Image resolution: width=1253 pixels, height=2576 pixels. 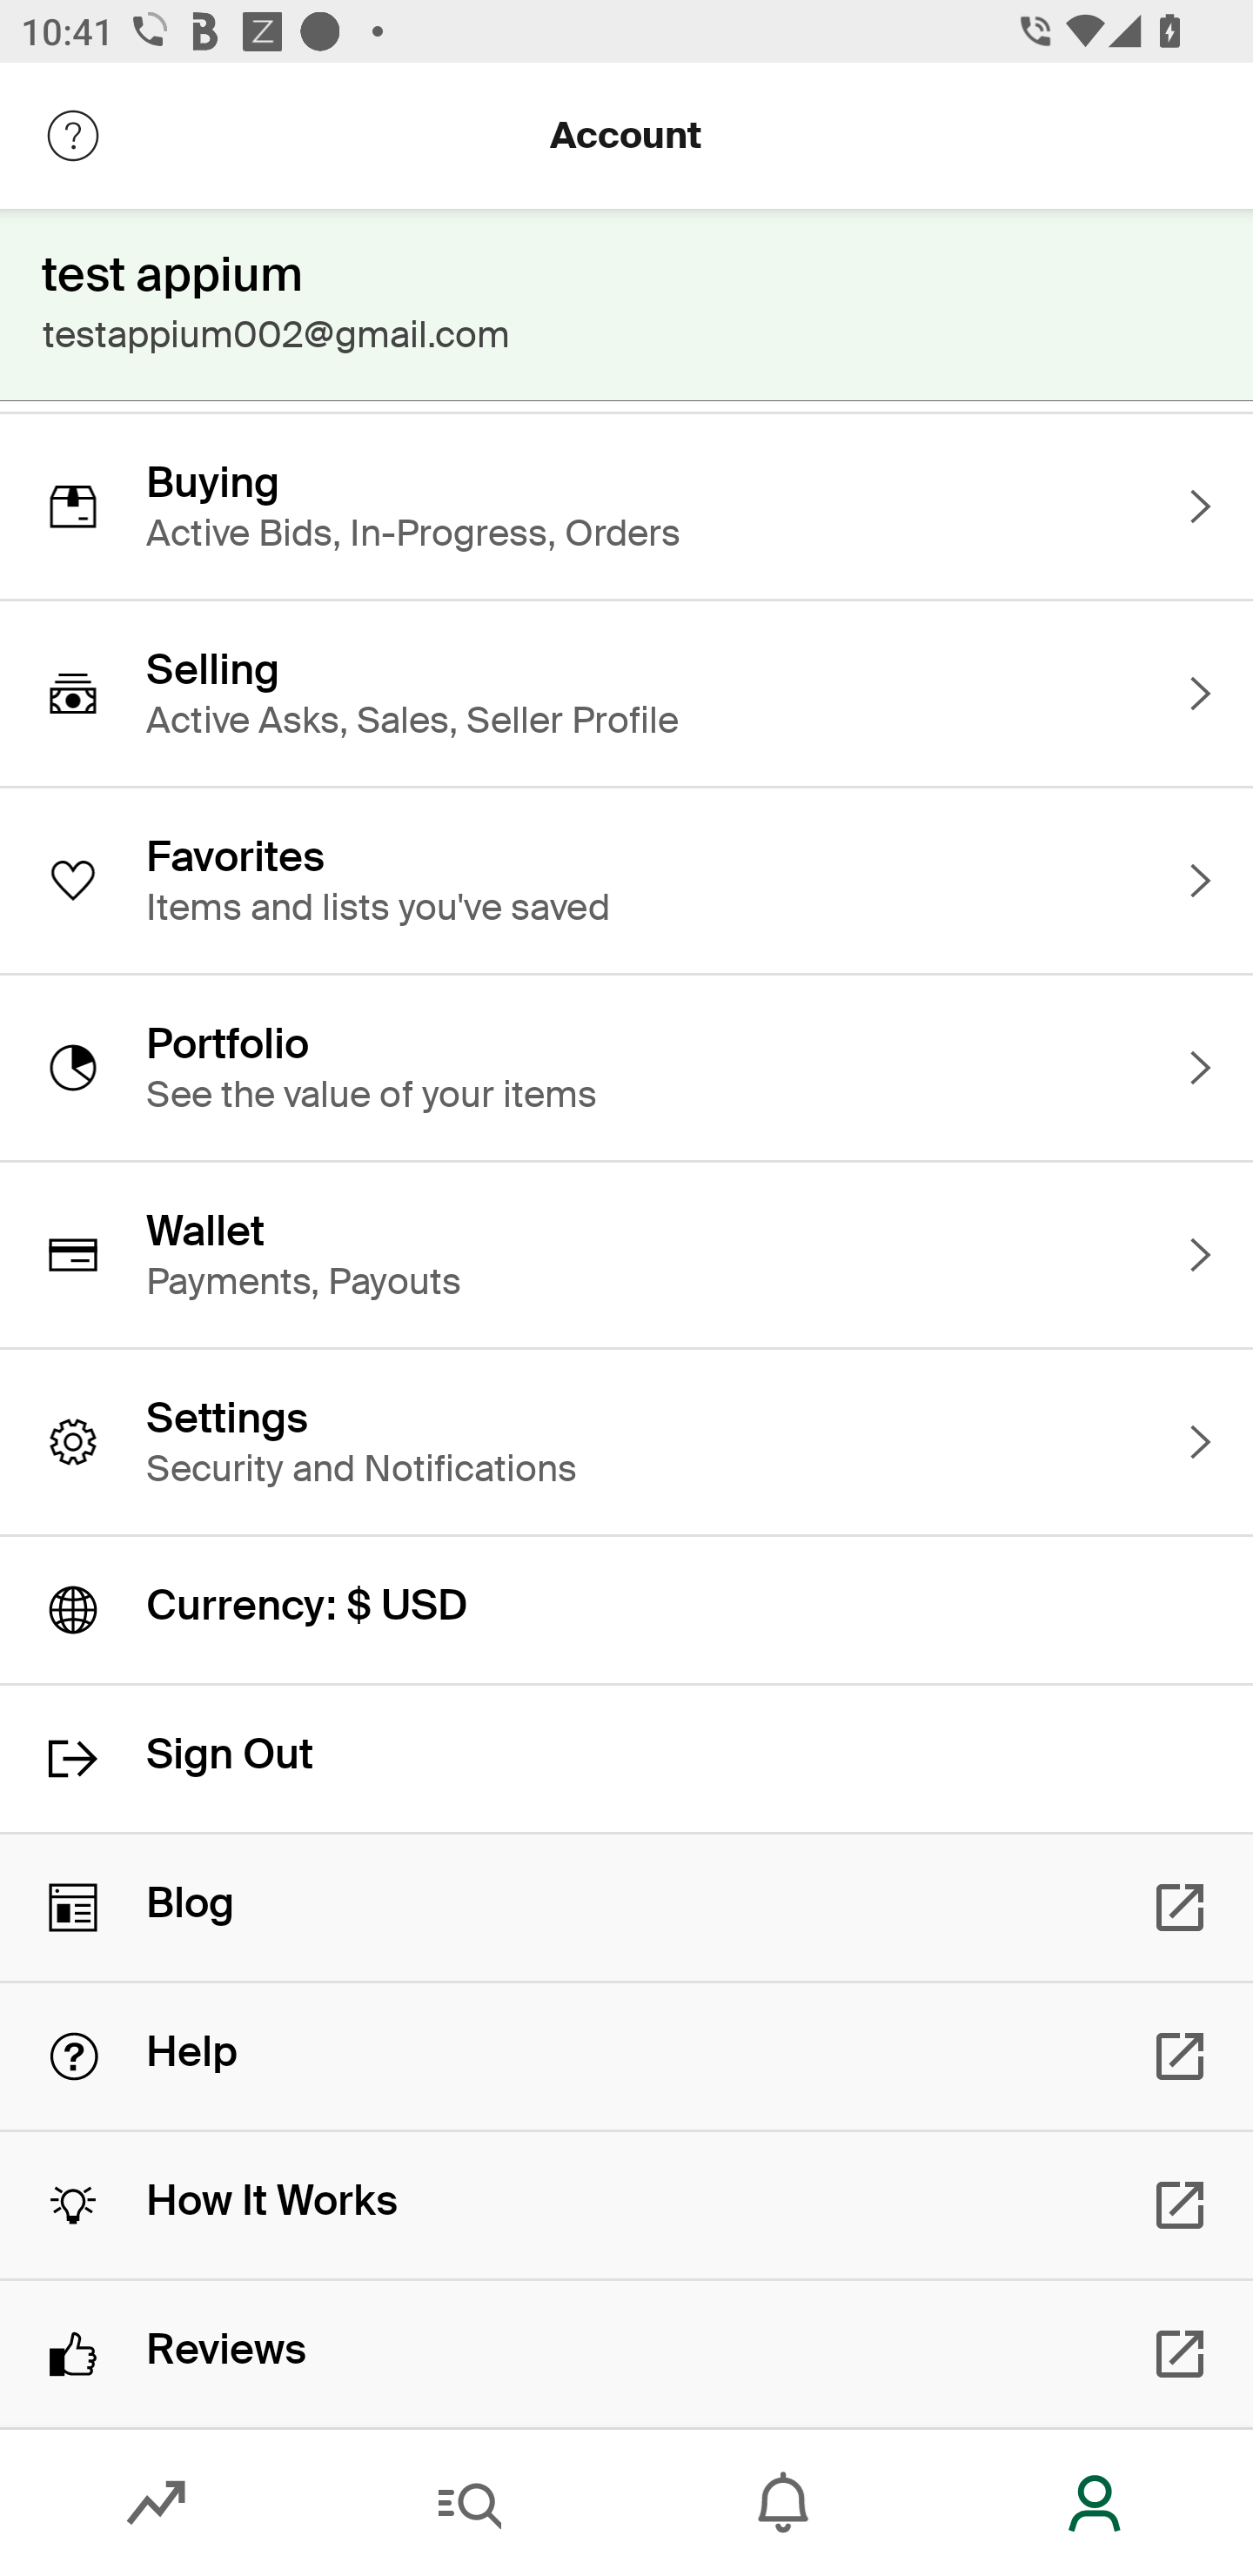 I want to click on Favorites Items and lists you've saved, so click(x=626, y=881).